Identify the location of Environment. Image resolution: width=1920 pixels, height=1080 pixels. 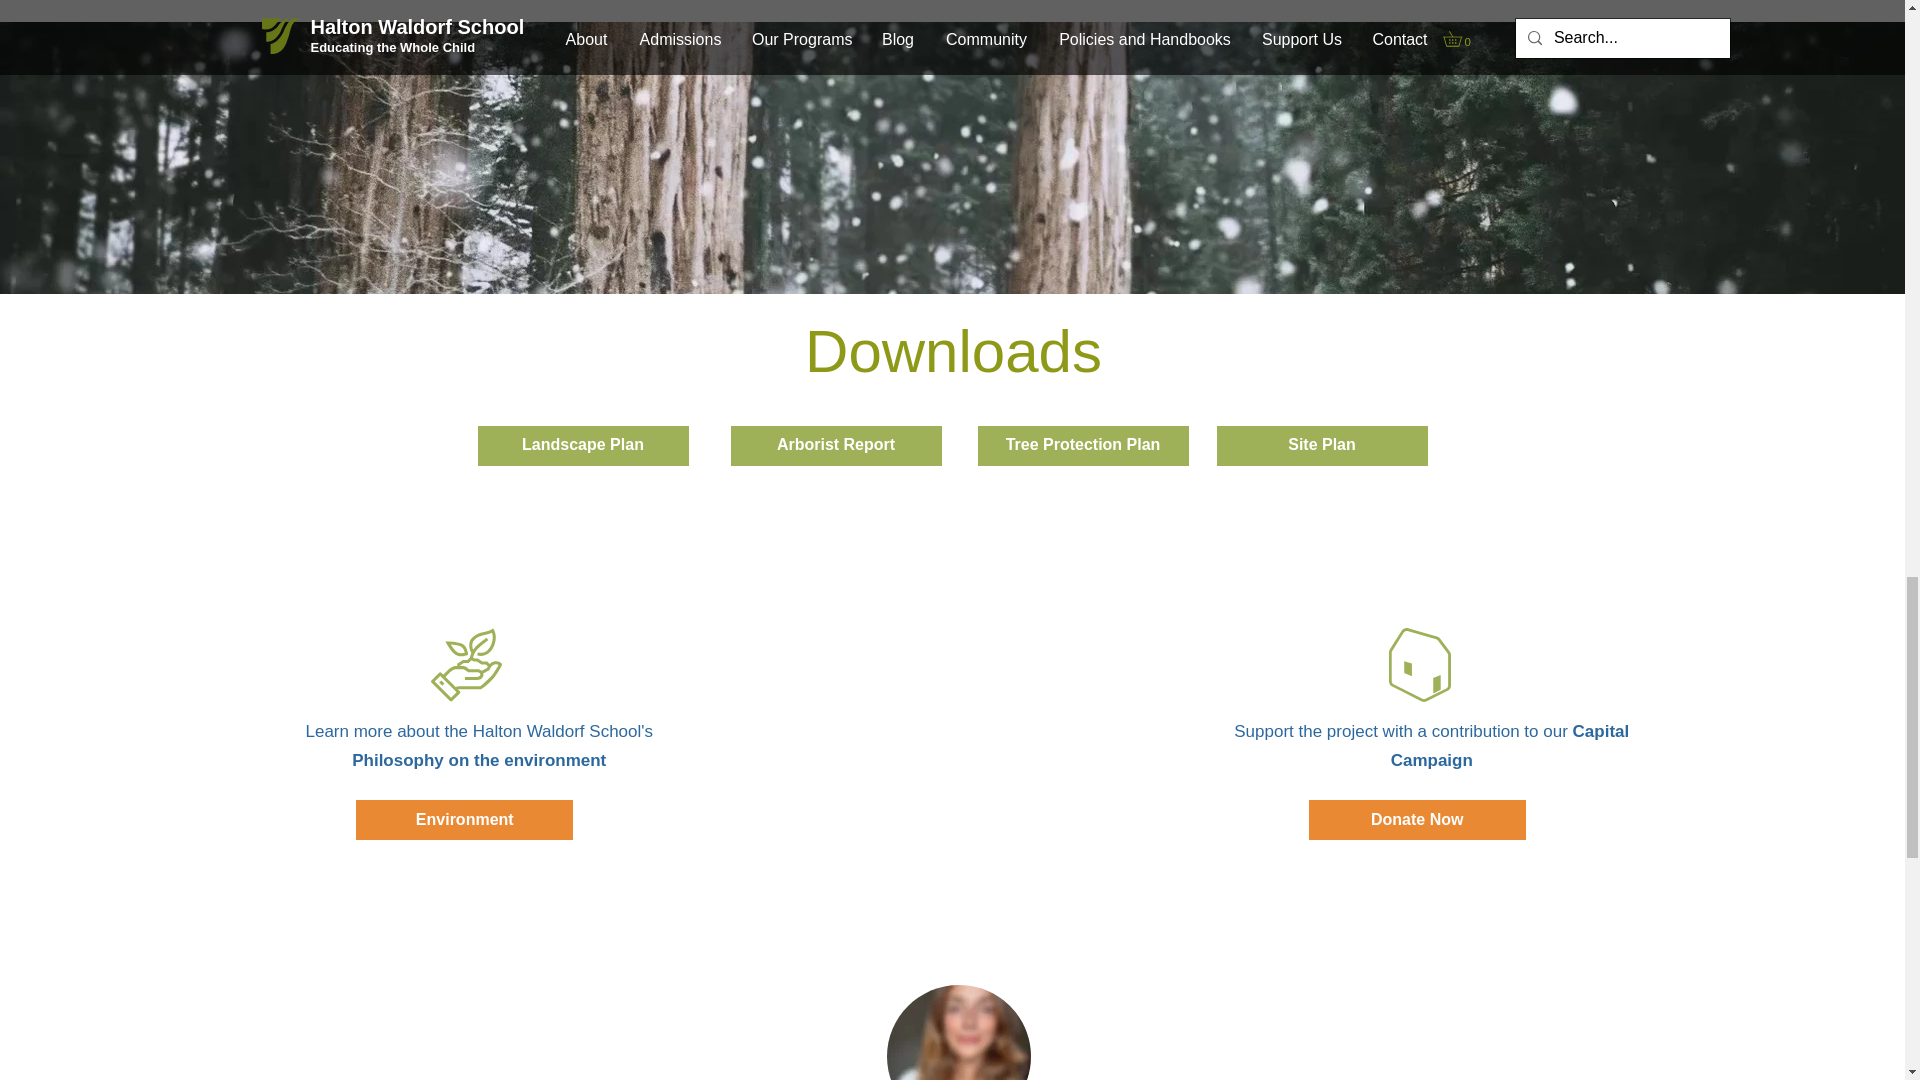
(464, 820).